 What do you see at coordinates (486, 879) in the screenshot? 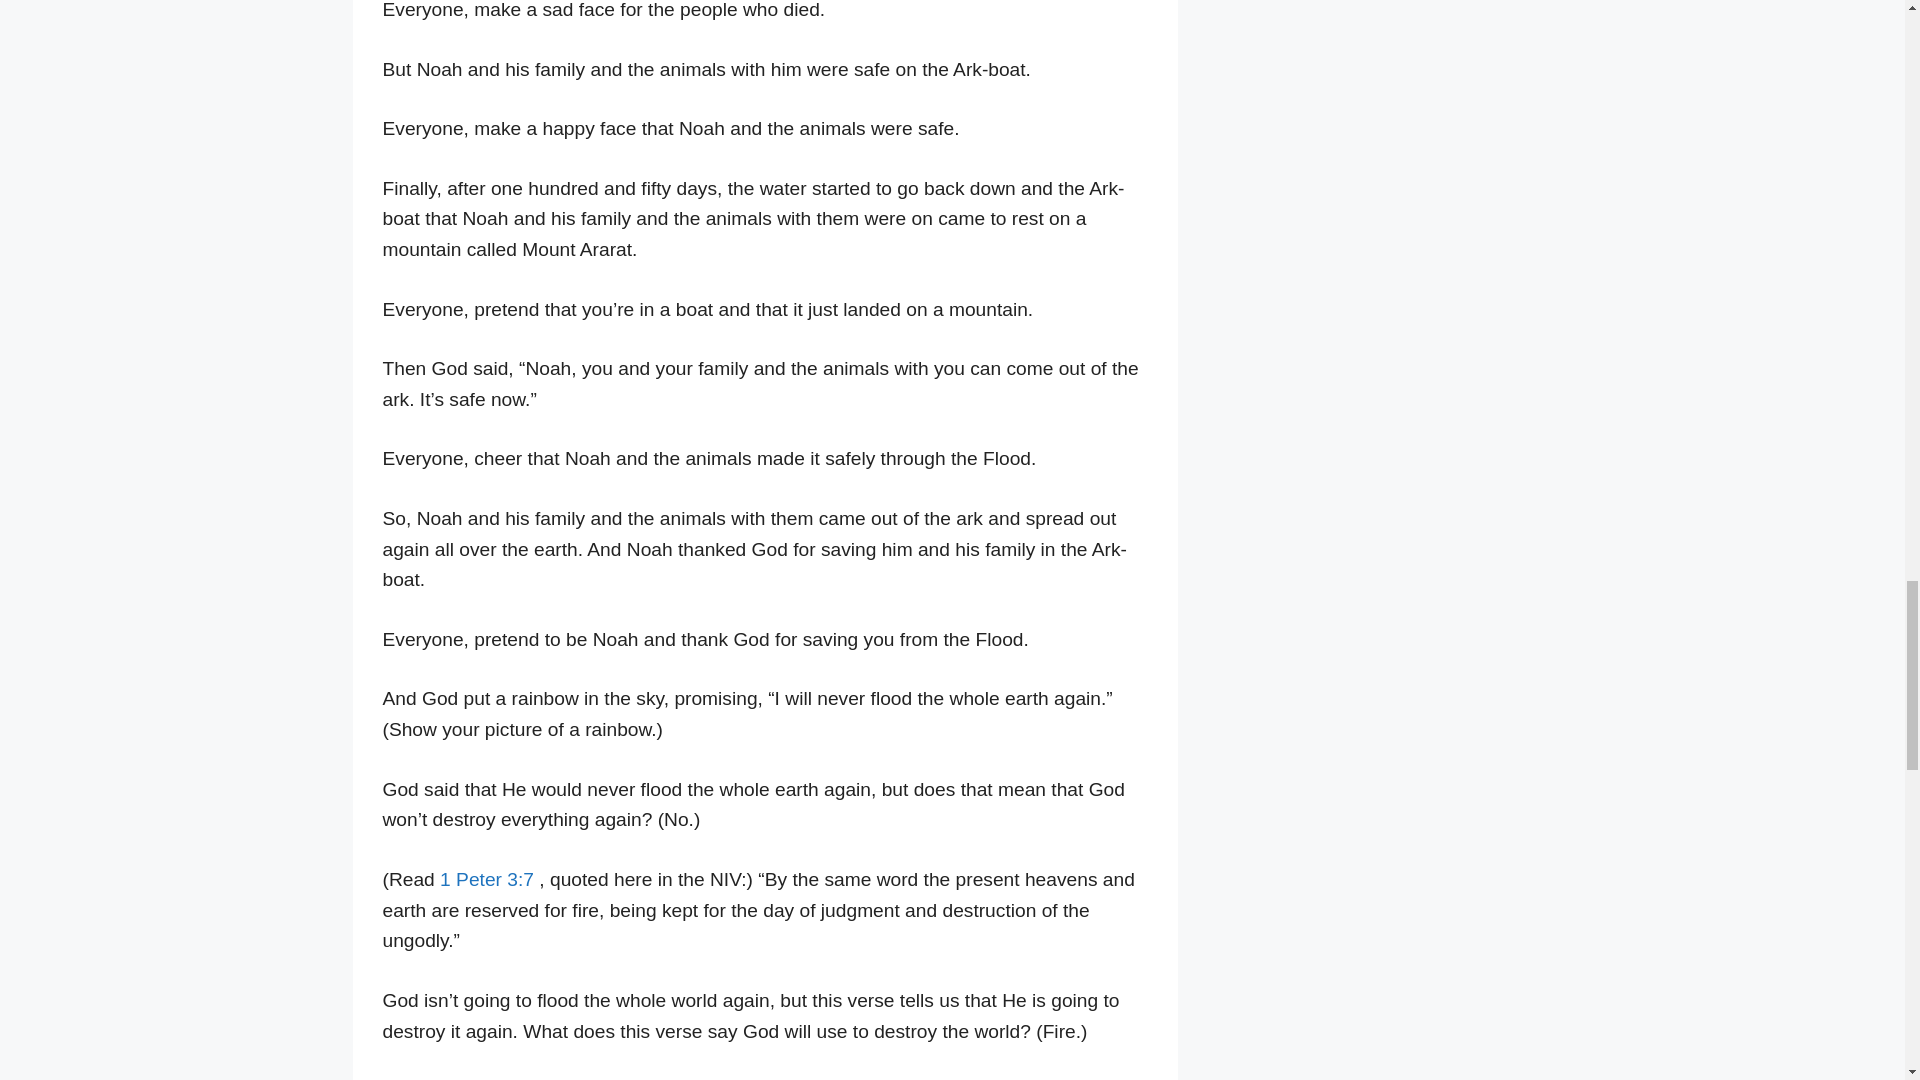
I see `1 Peter 3:7` at bounding box center [486, 879].